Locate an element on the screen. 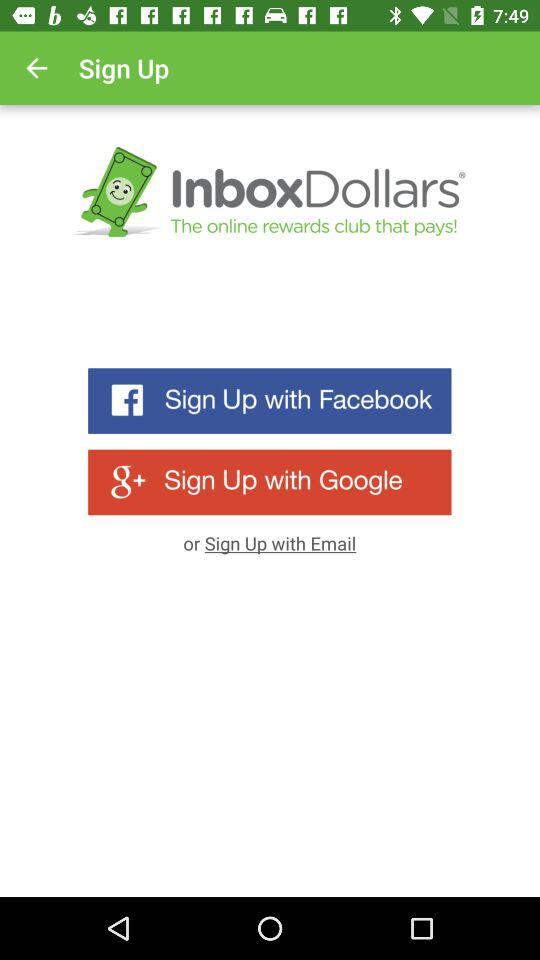 The height and width of the screenshot is (960, 540). use the 'sign up with google button to register with inbox dollars site is located at coordinates (270, 482).